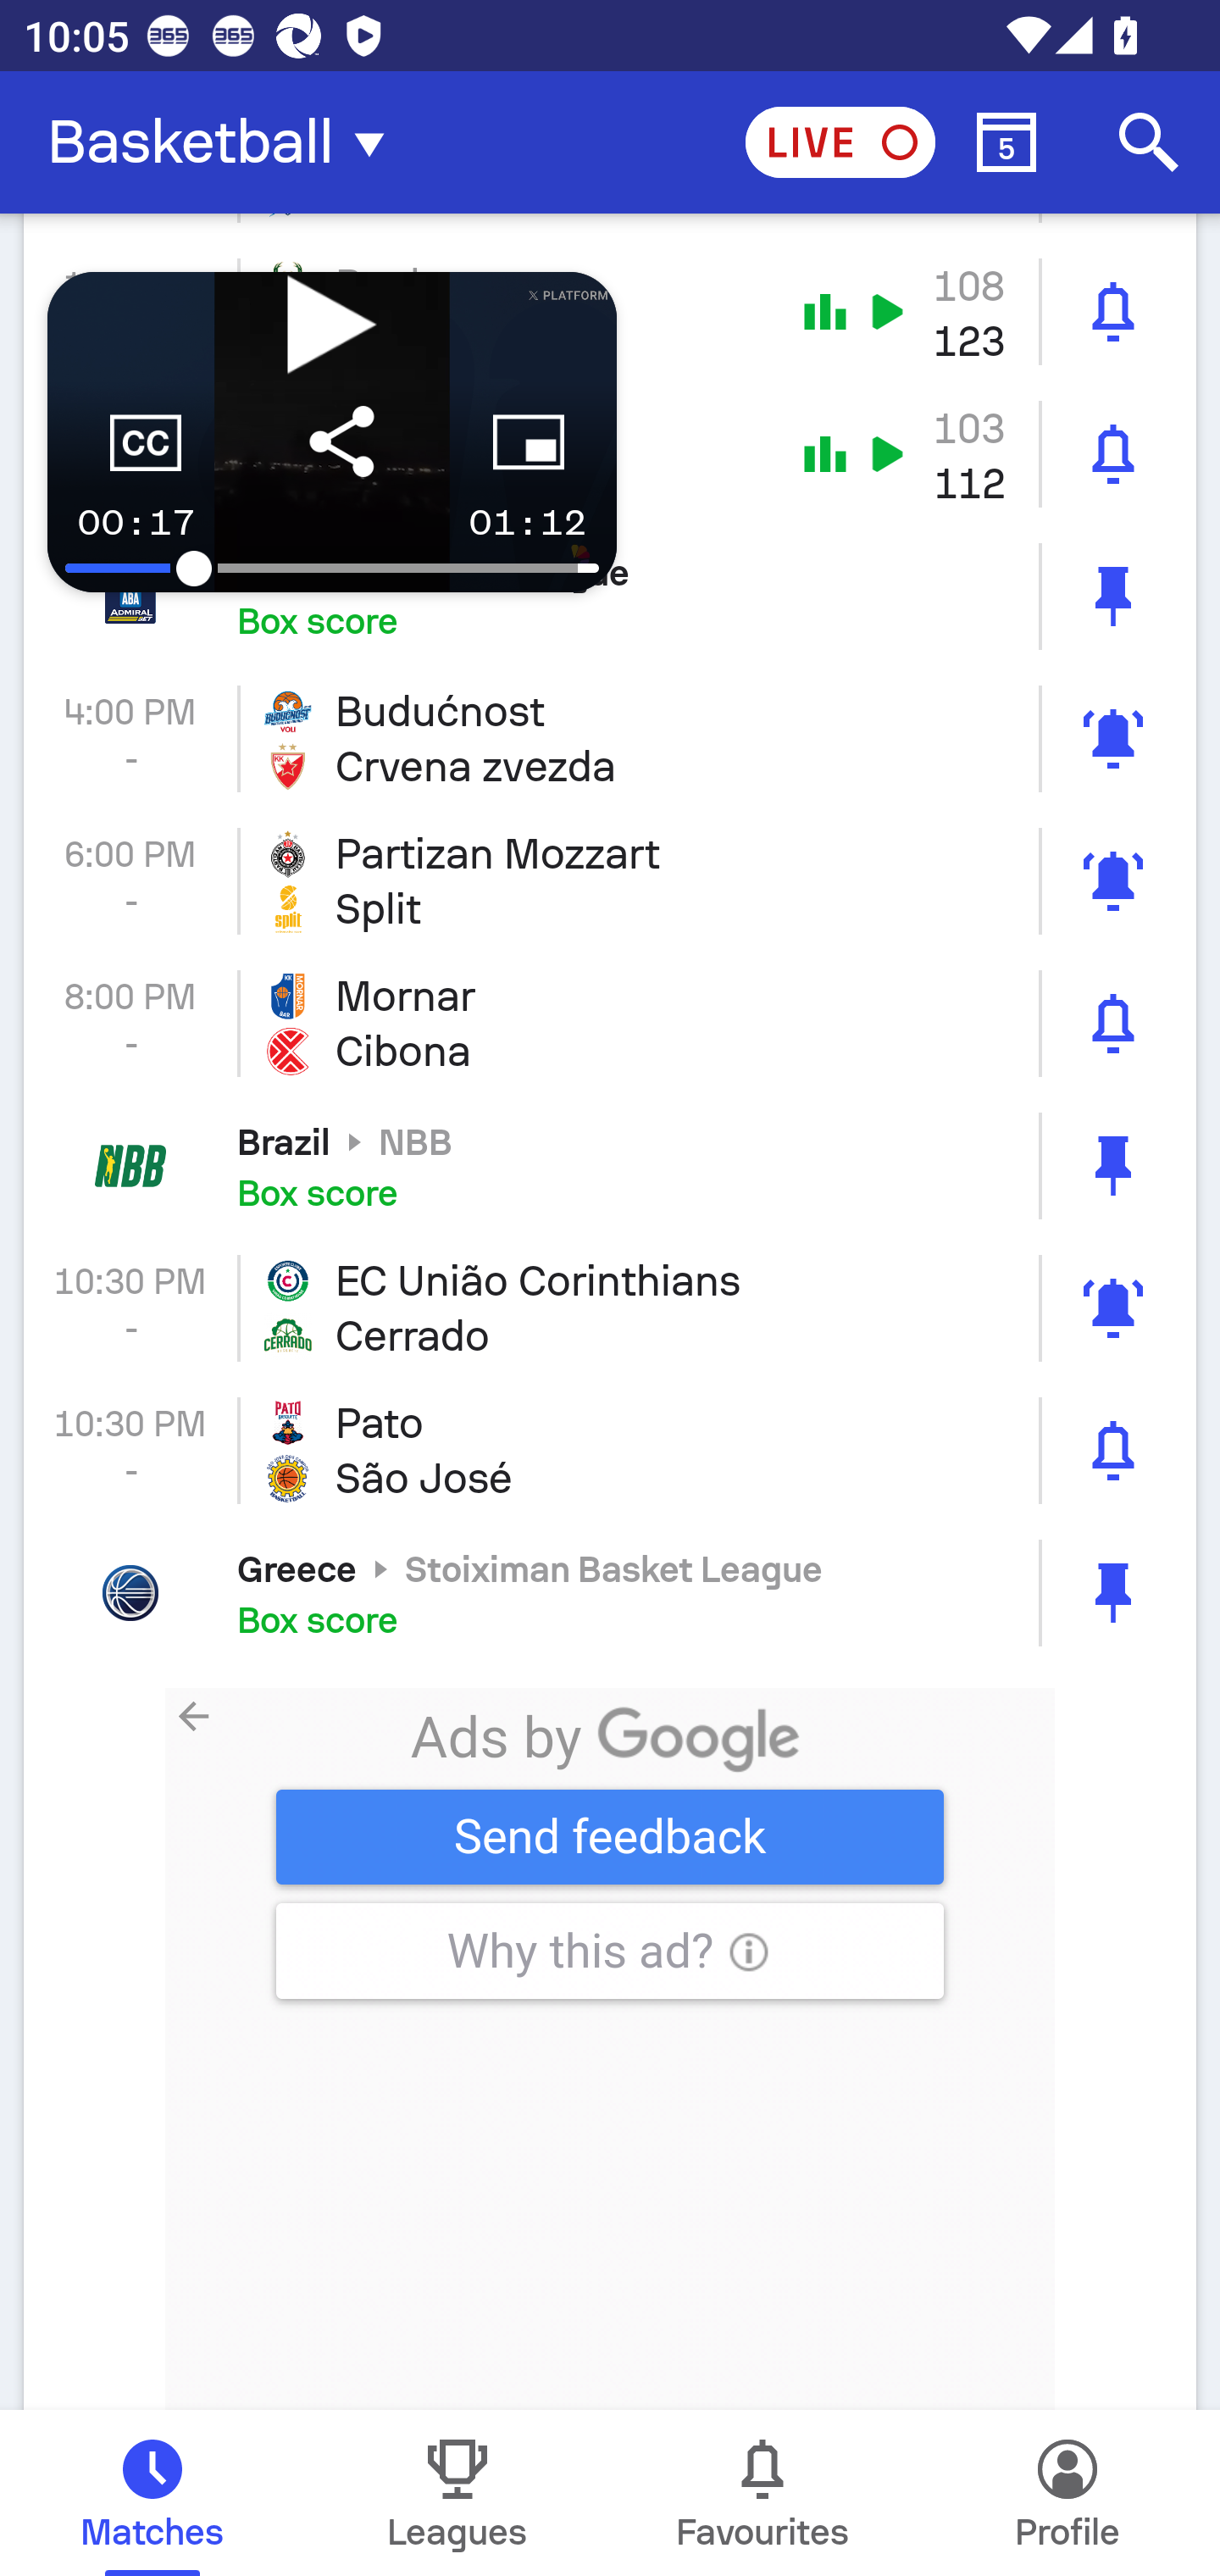 This screenshot has width=1220, height=2576. What do you see at coordinates (610, 1593) in the screenshot?
I see `Greece Stoiximan Basket League Box score` at bounding box center [610, 1593].